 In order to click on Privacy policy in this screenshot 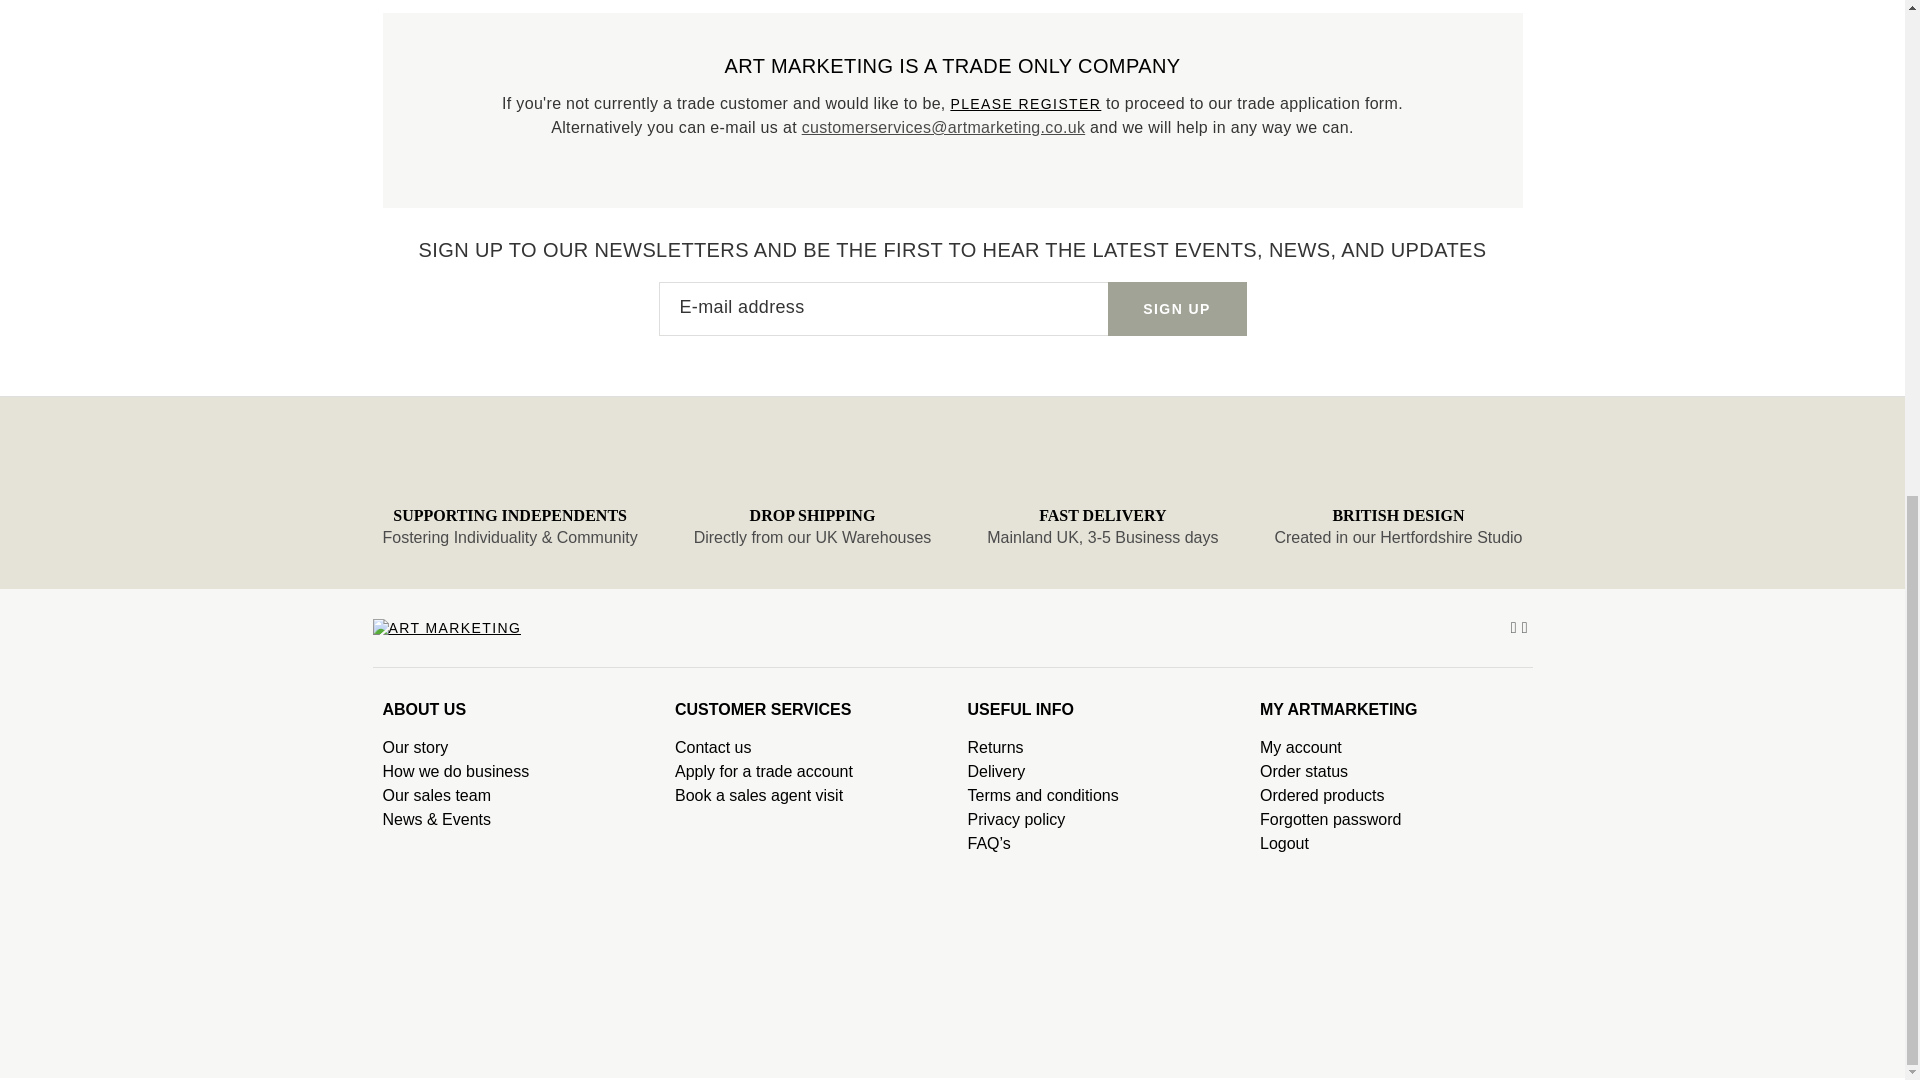, I will do `click(1098, 819)`.